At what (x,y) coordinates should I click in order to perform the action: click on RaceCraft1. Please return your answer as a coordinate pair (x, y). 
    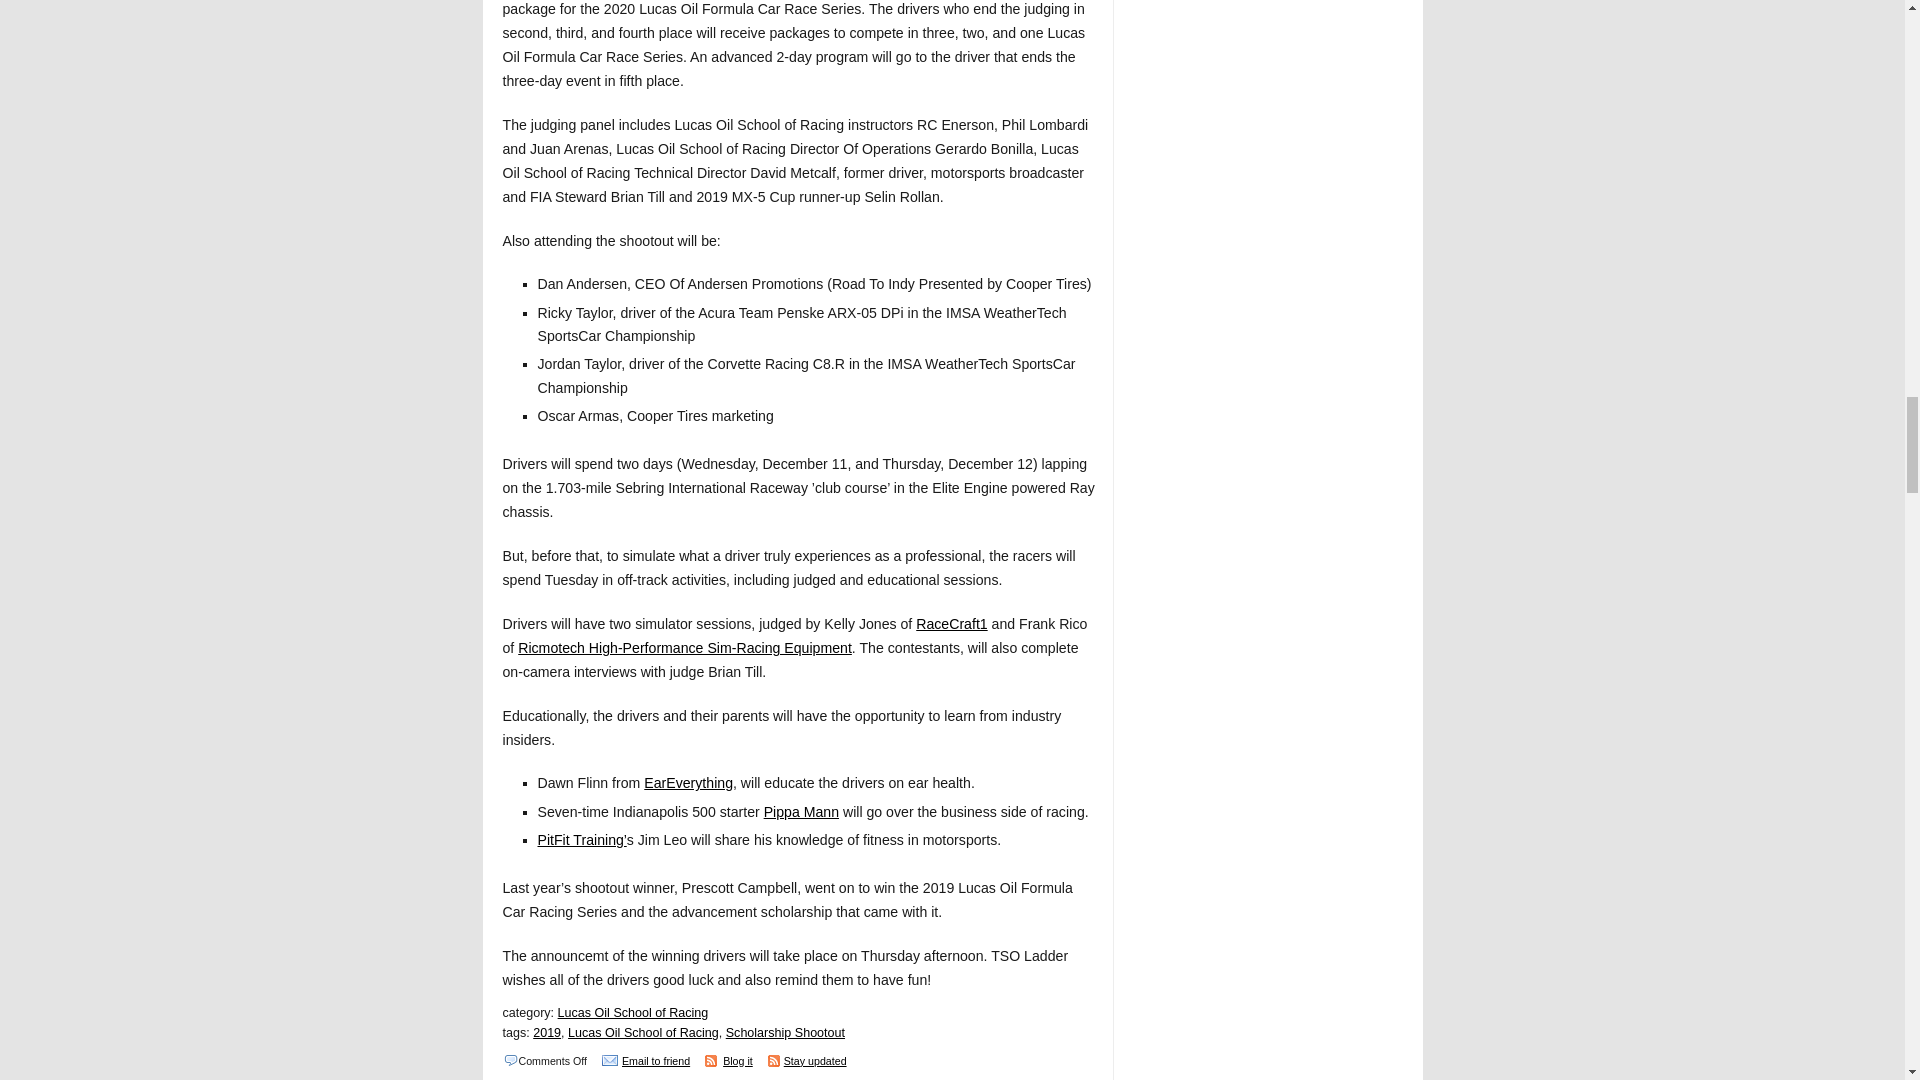
    Looking at the image, I should click on (950, 623).